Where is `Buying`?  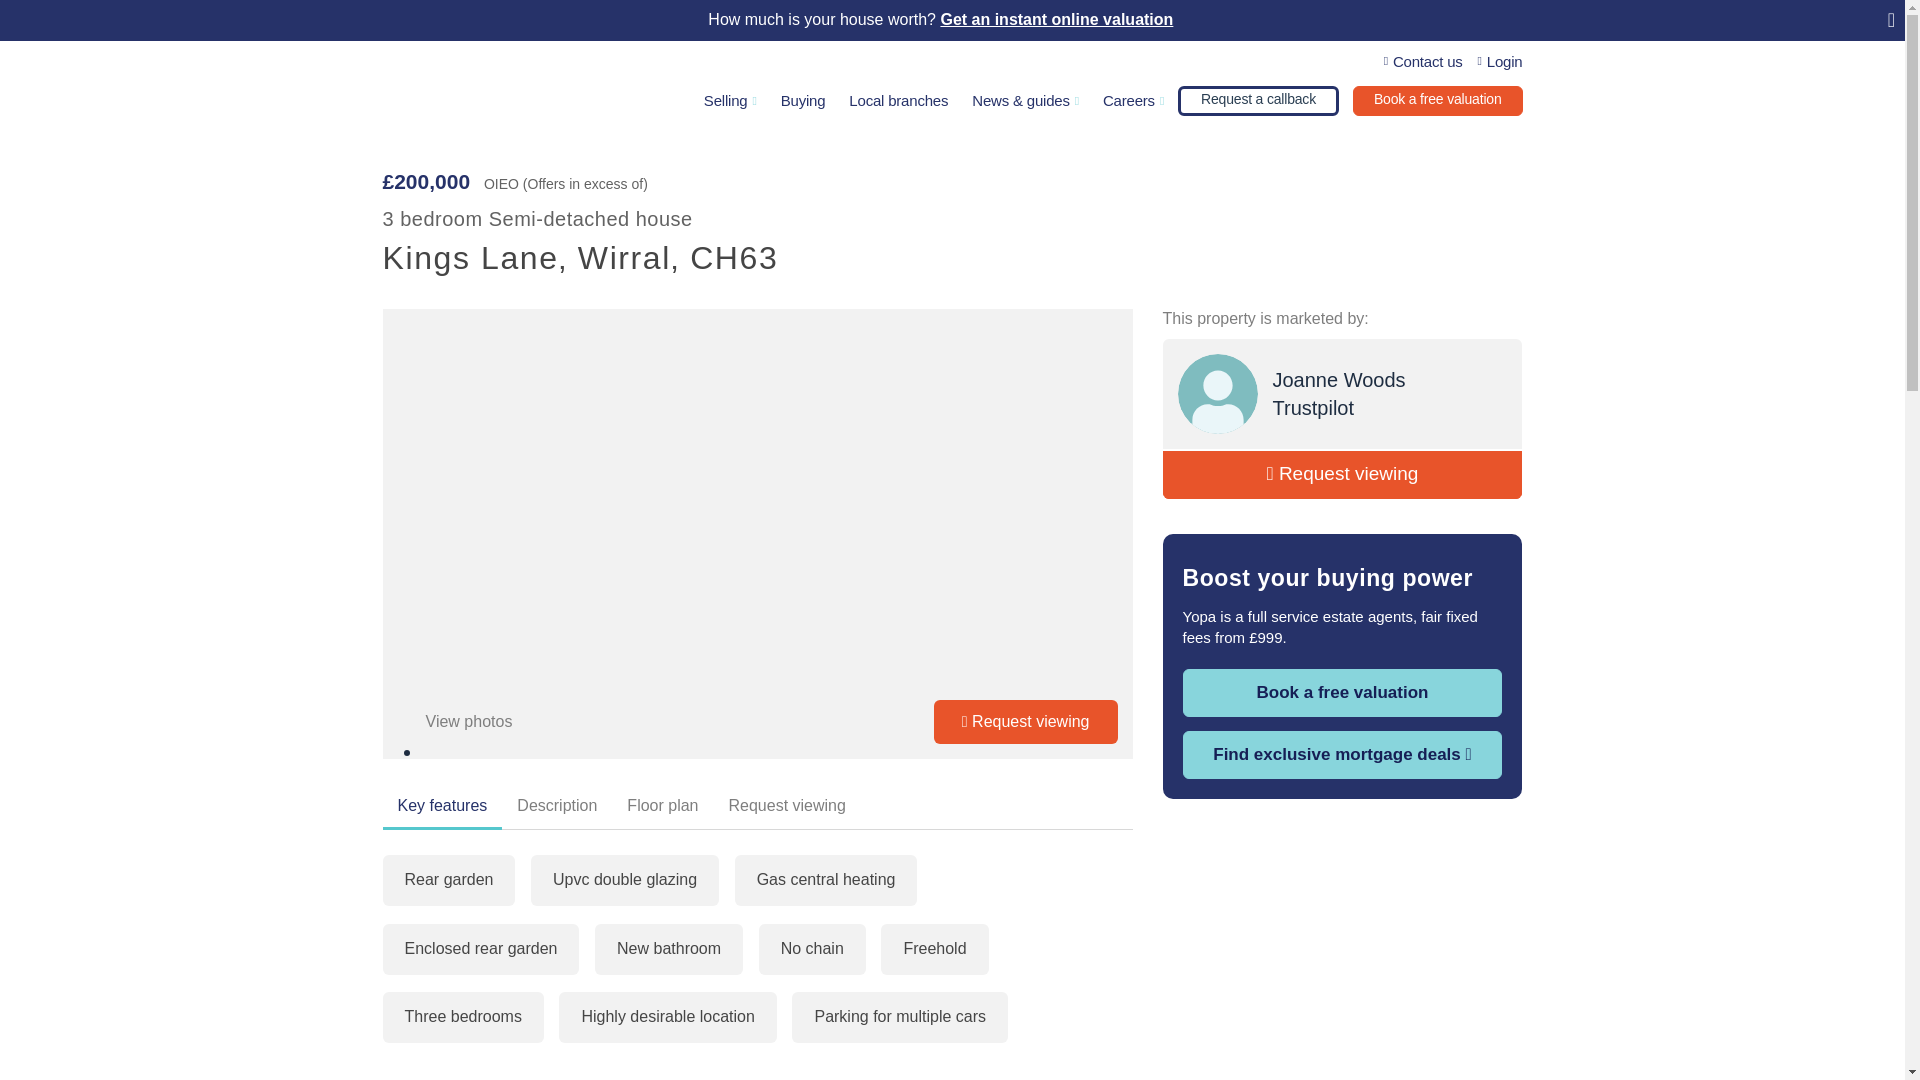
Buying is located at coordinates (803, 103).